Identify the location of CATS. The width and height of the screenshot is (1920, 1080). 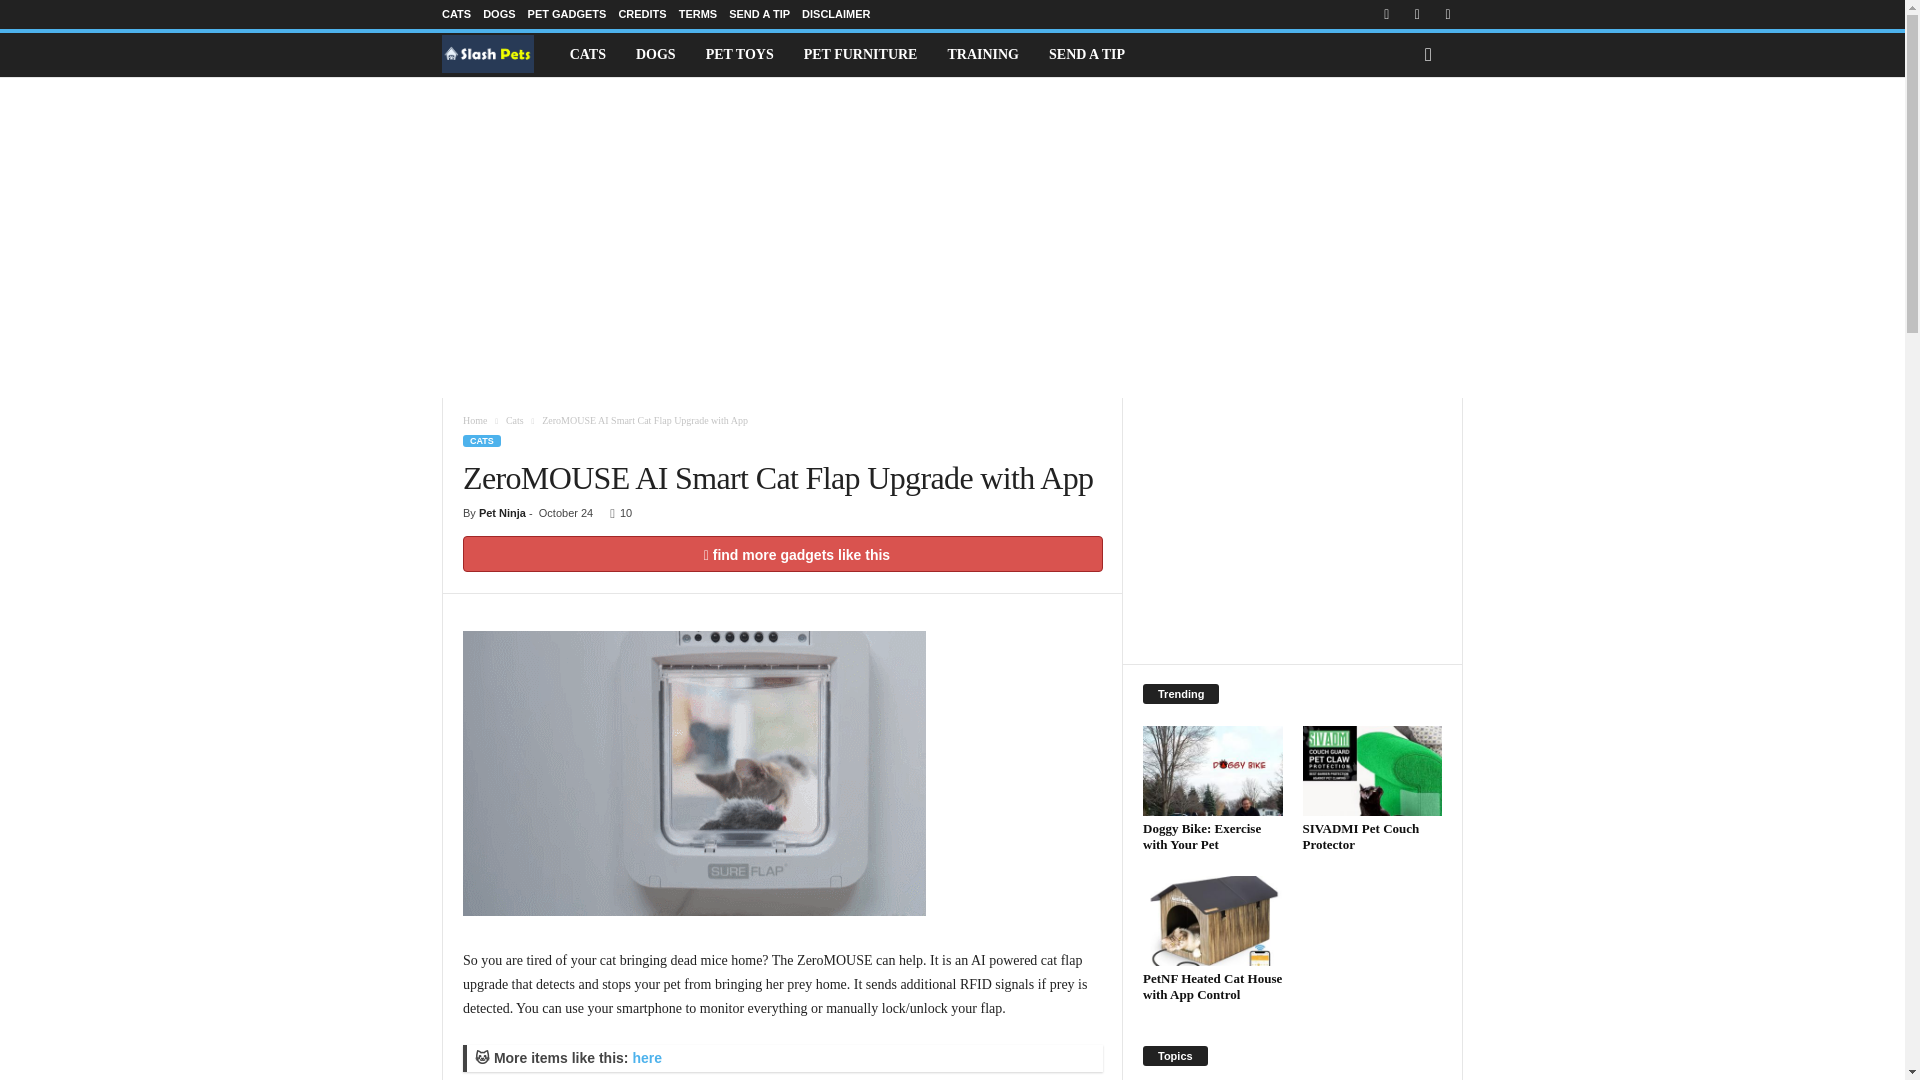
(456, 14).